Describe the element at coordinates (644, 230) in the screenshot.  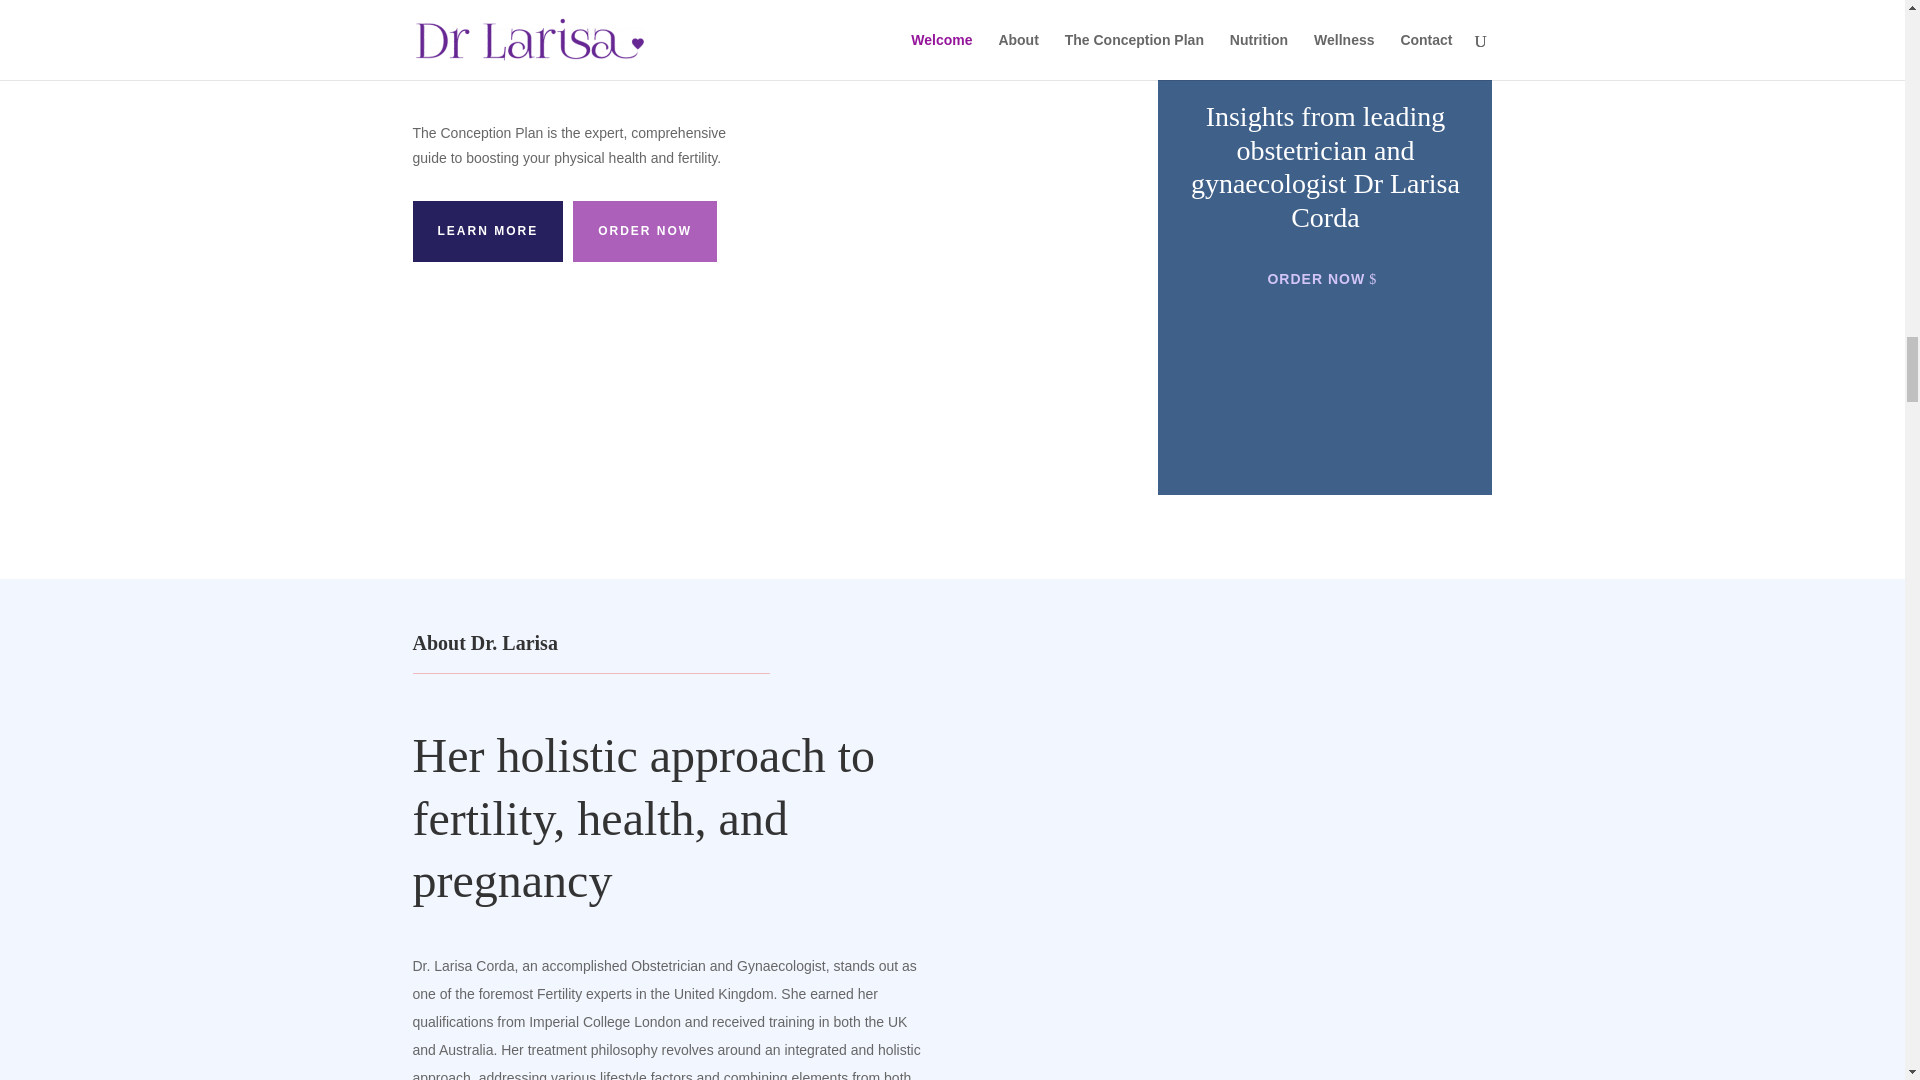
I see `ORDER NOW` at that location.